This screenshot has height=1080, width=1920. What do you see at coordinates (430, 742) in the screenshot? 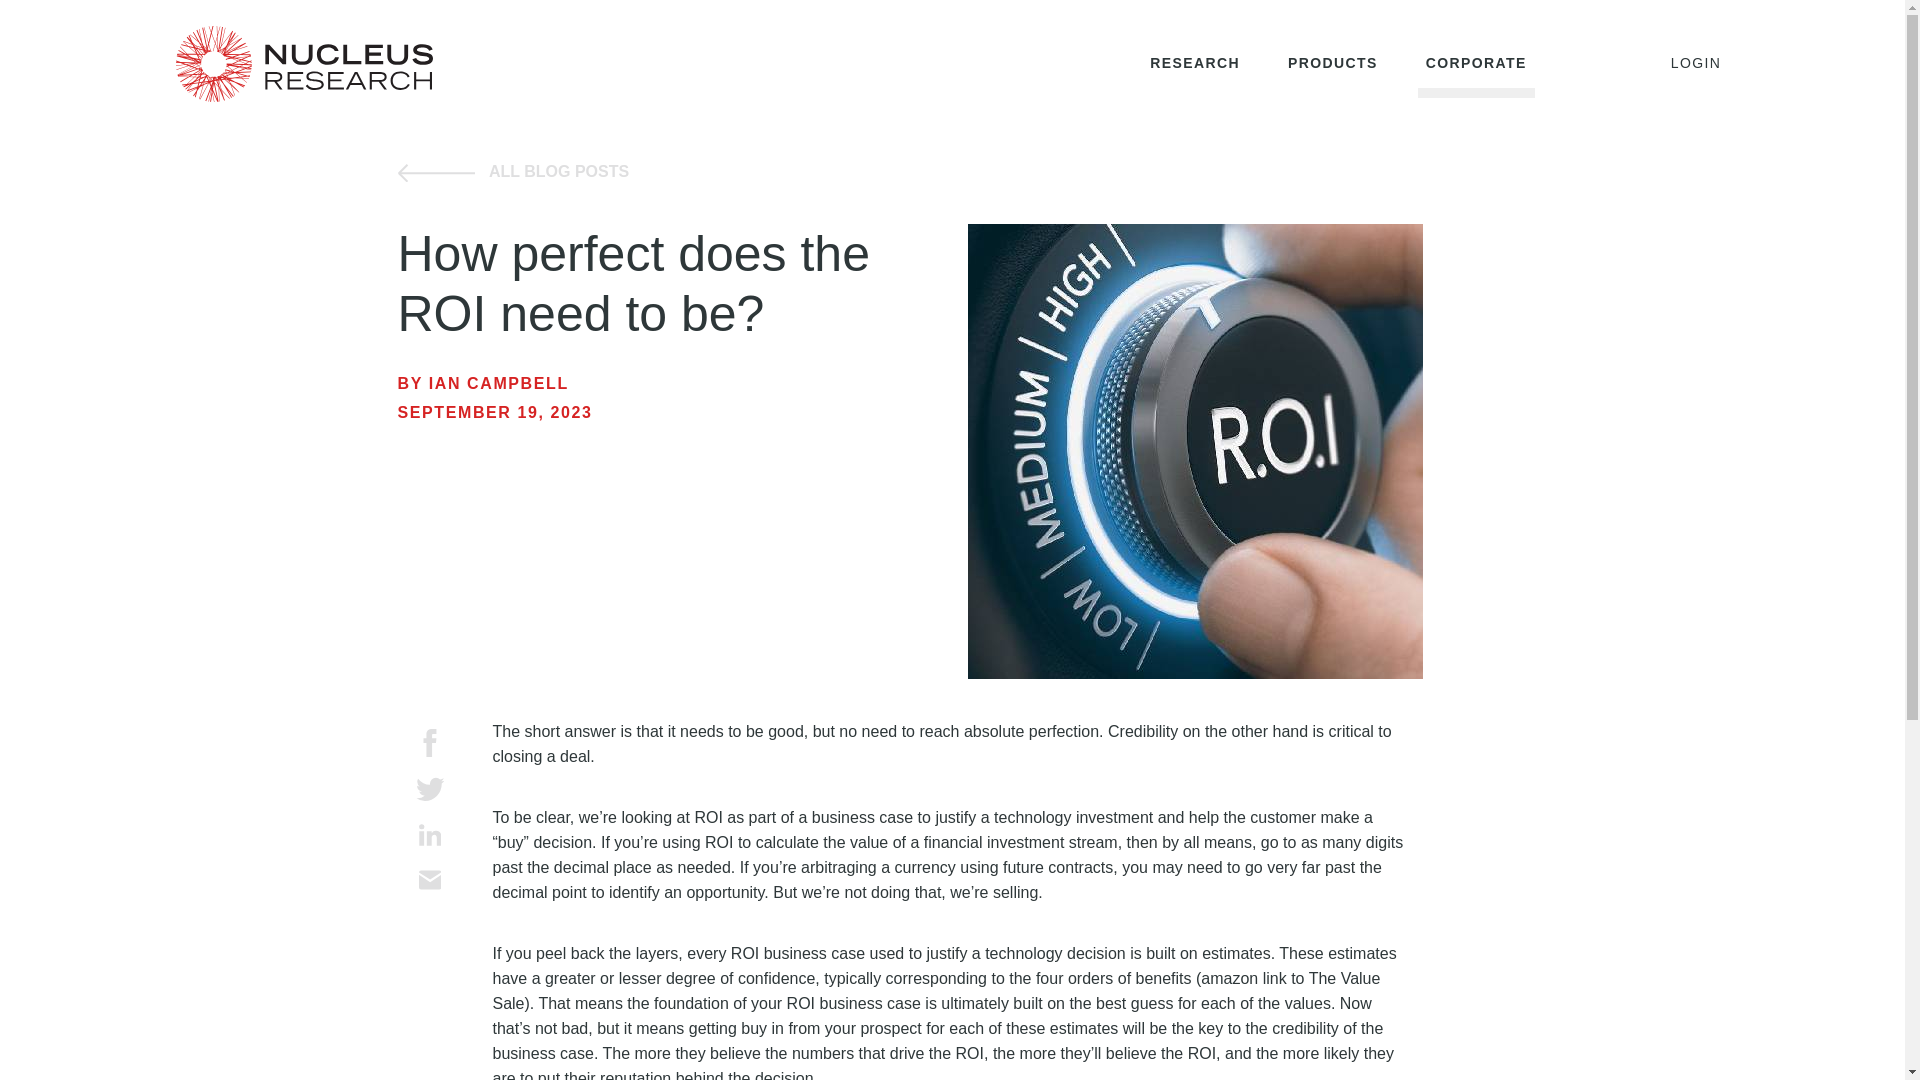
I see `Share on Facebook` at bounding box center [430, 742].